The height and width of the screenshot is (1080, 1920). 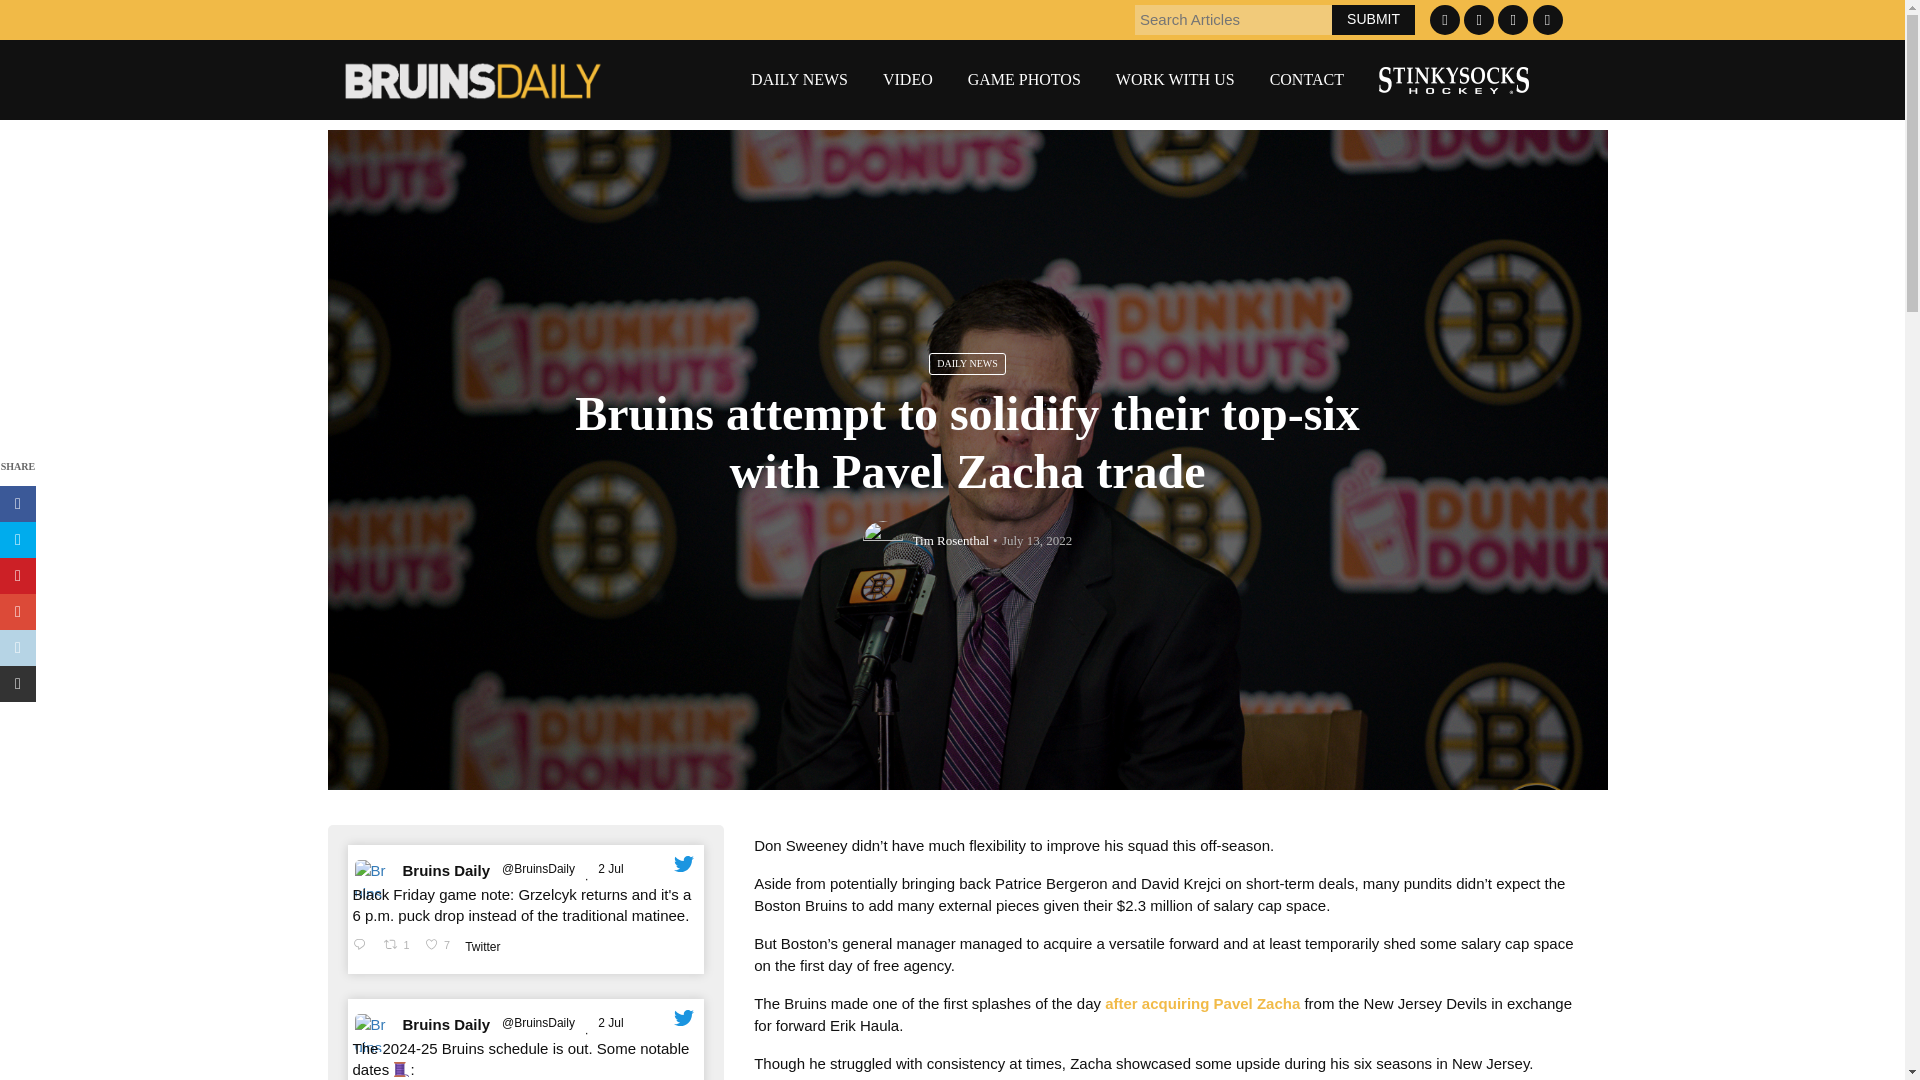 I want to click on GAME PHOTOS, so click(x=1024, y=80).